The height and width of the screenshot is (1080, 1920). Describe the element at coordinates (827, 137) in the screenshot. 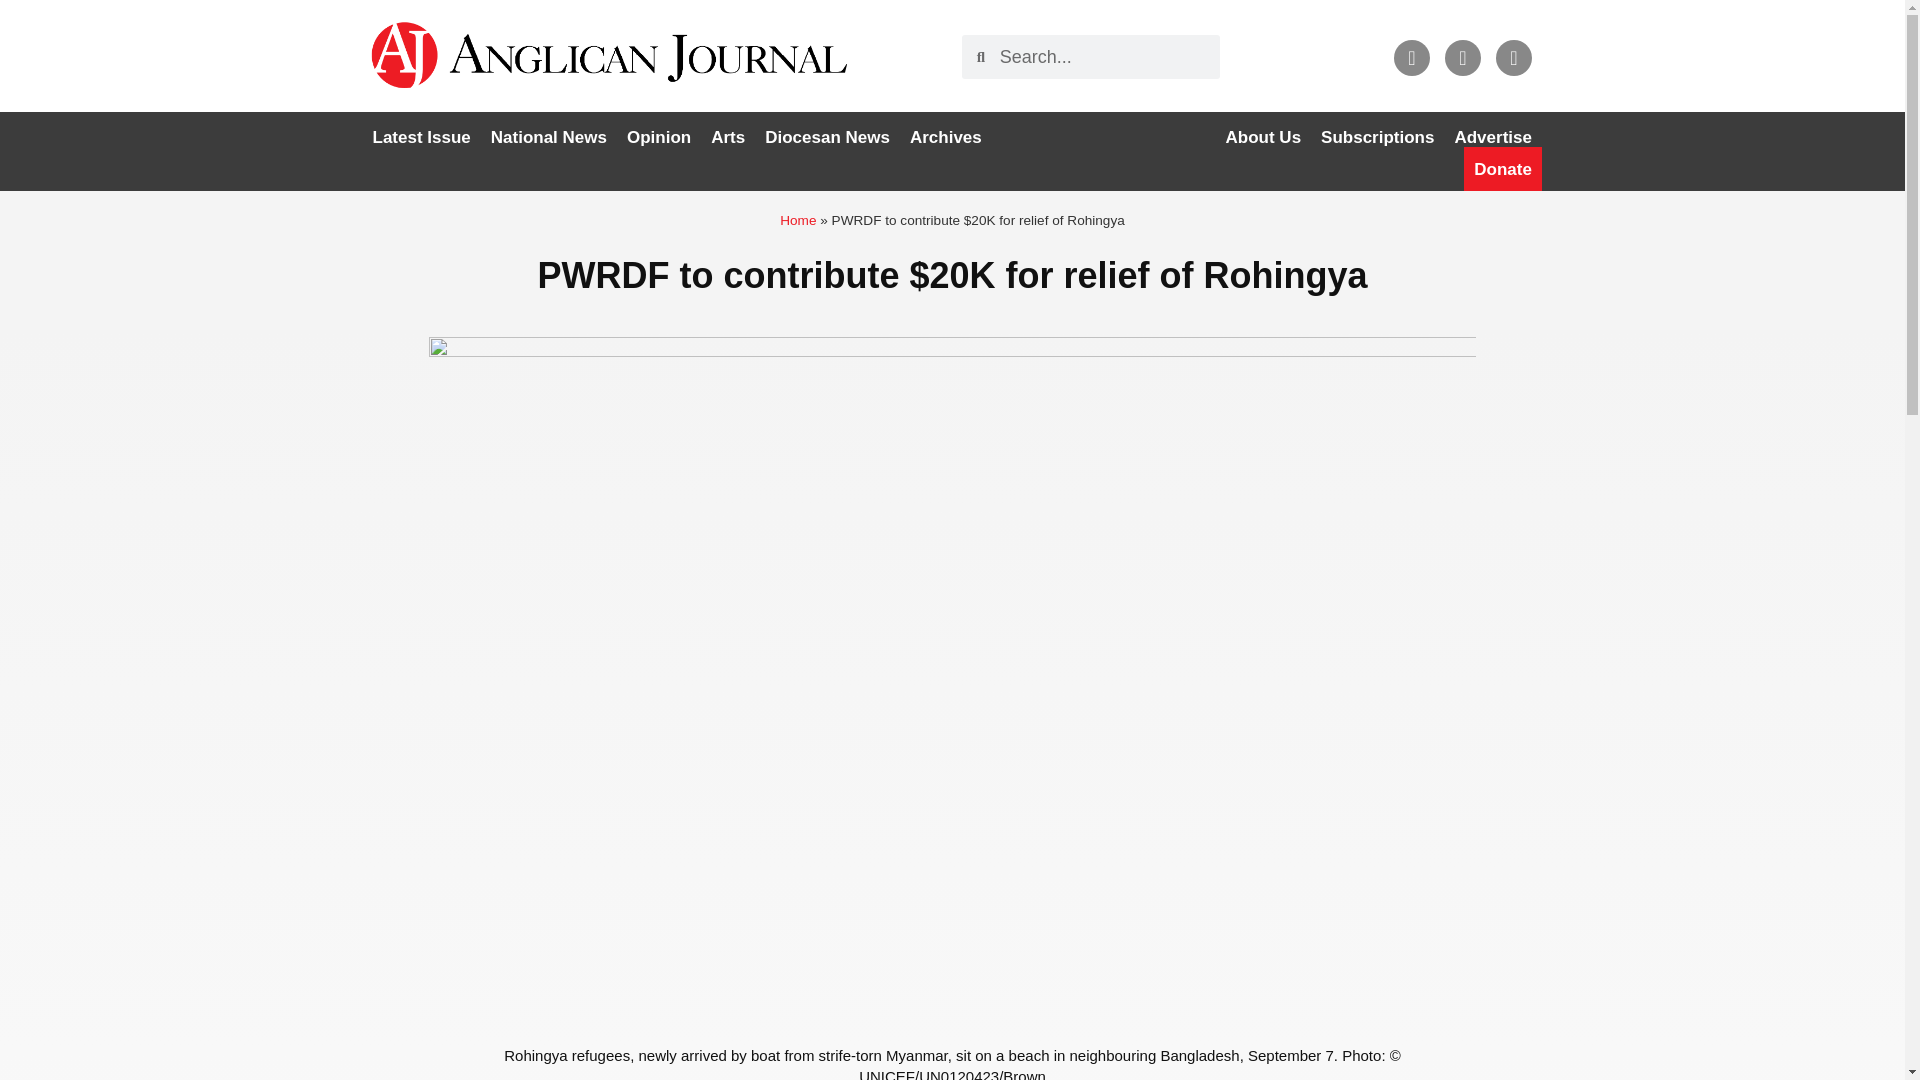

I see `Diocesan News` at that location.